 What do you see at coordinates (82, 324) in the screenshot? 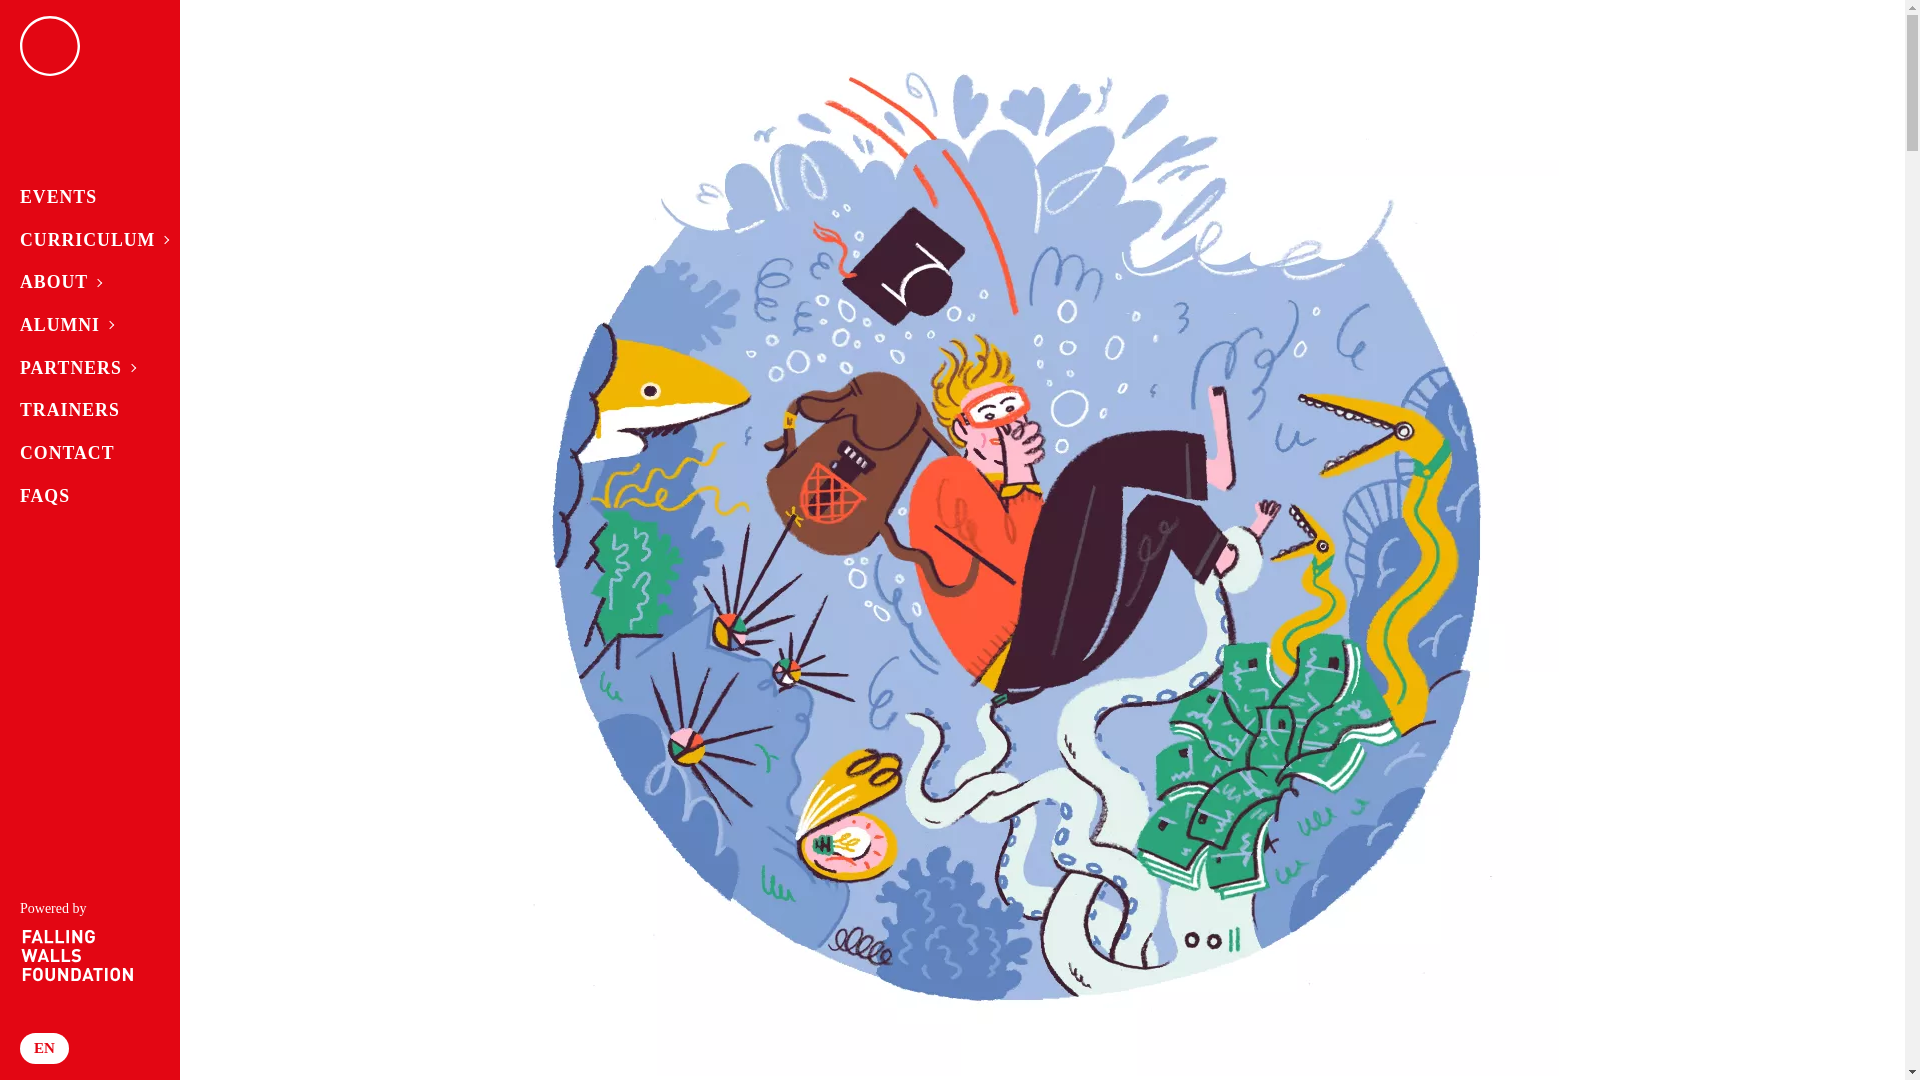
I see `ALUMNI` at bounding box center [82, 324].